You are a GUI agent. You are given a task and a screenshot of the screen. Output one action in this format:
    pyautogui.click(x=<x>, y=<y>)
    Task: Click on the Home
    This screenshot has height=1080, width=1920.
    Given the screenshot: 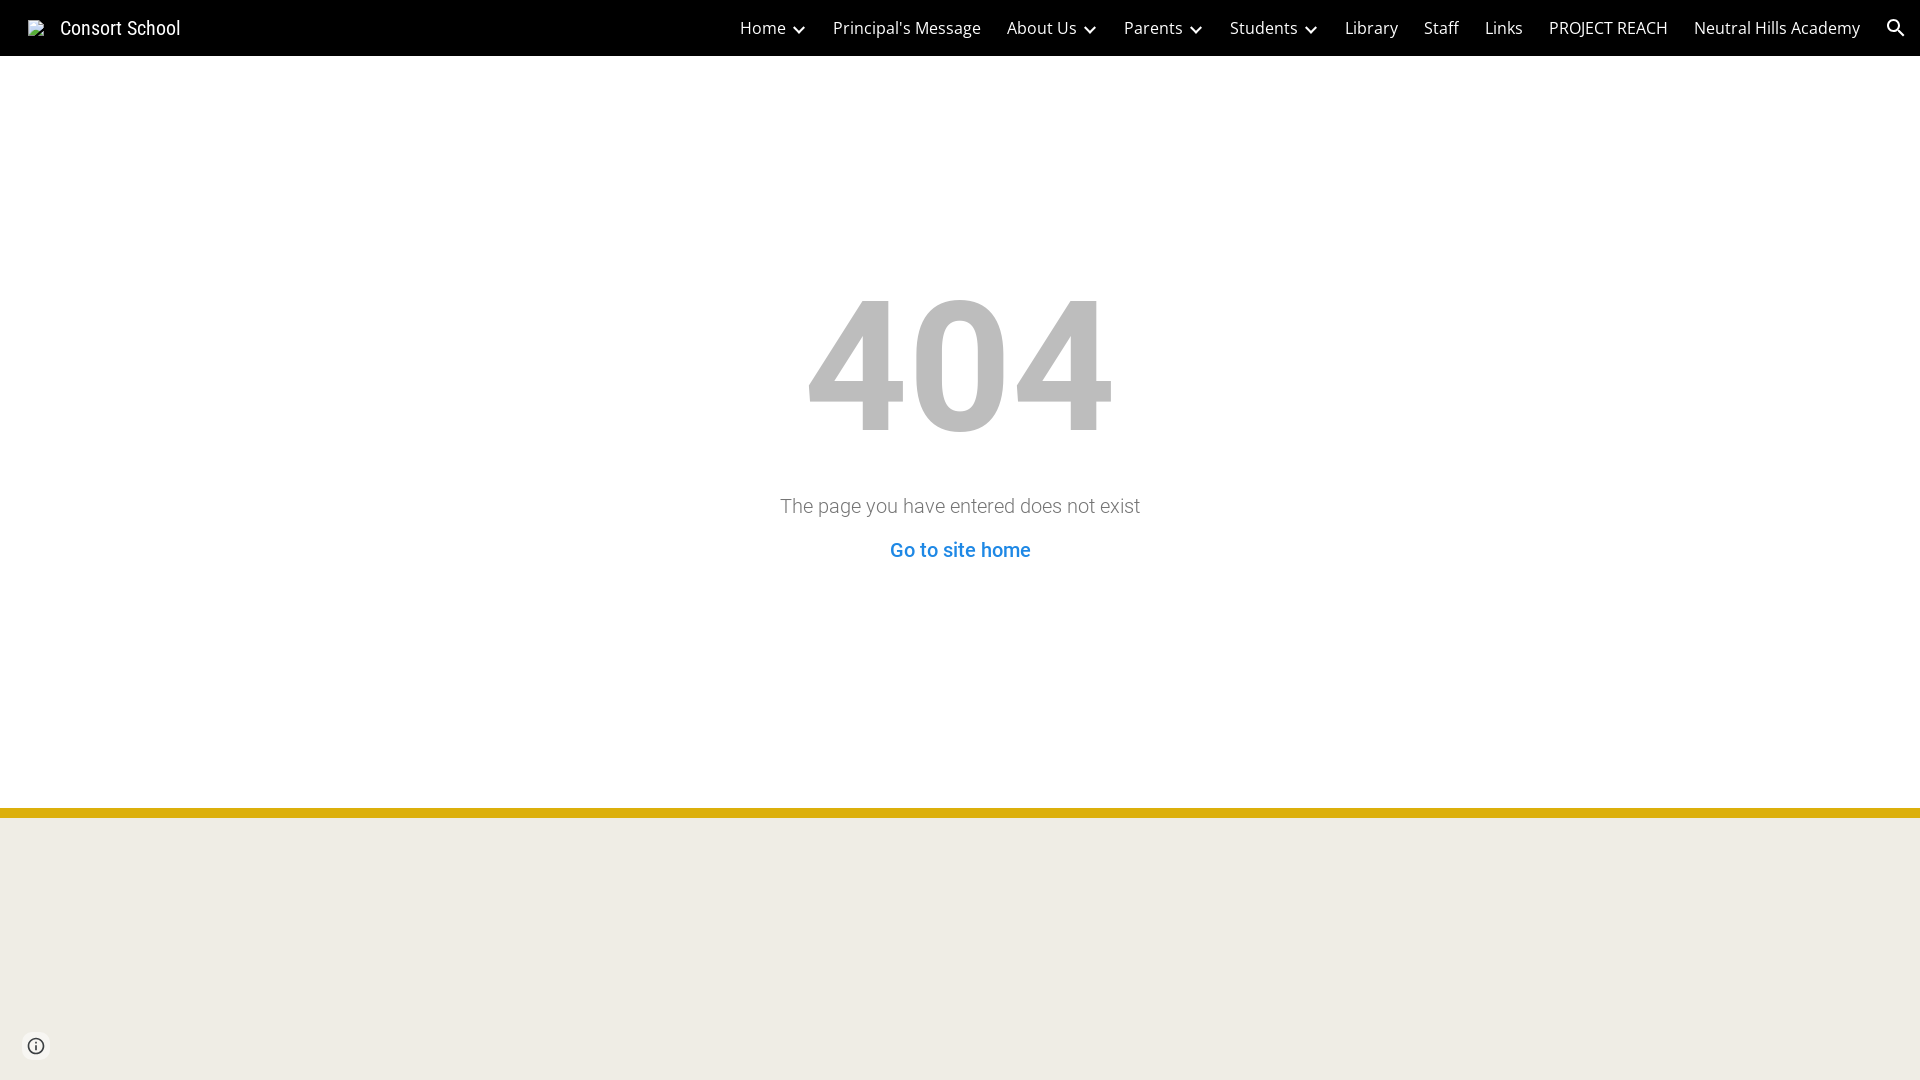 What is the action you would take?
    pyautogui.click(x=763, y=28)
    